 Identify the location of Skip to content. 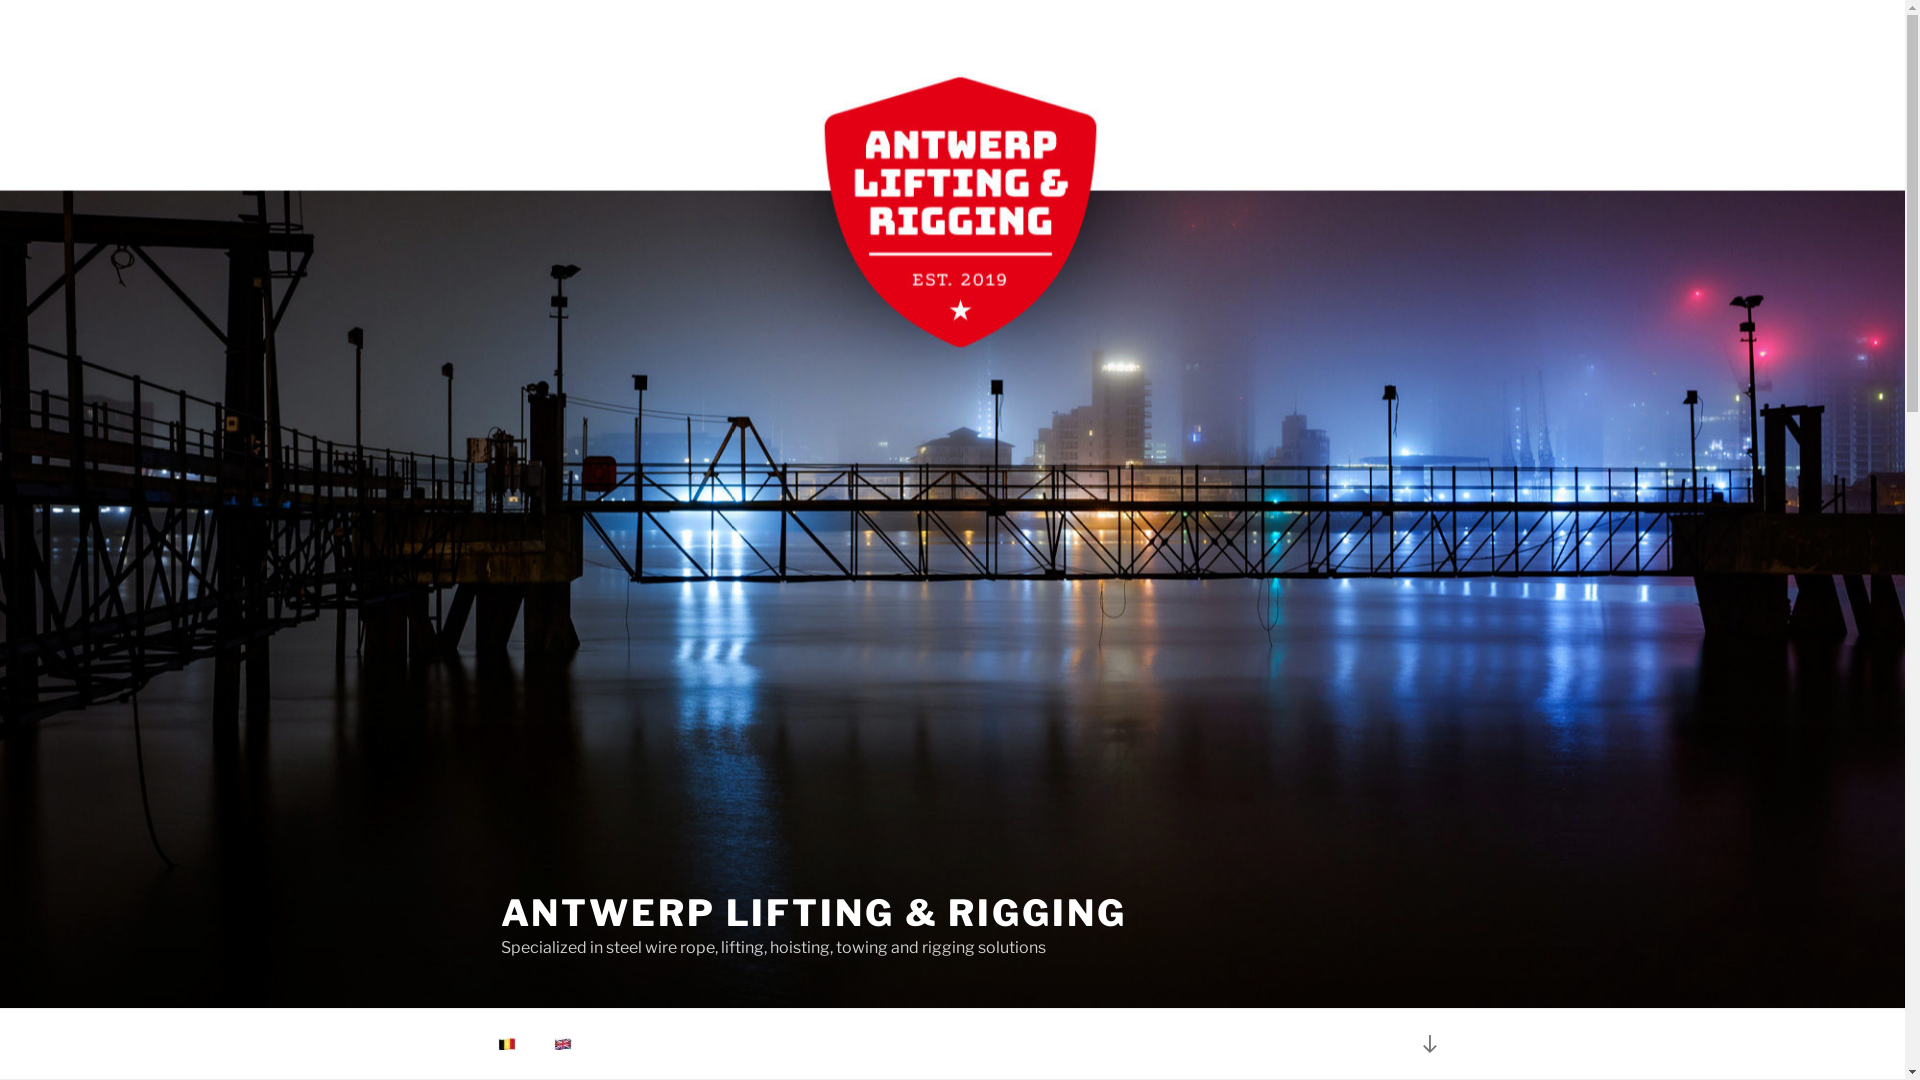
(0, 0).